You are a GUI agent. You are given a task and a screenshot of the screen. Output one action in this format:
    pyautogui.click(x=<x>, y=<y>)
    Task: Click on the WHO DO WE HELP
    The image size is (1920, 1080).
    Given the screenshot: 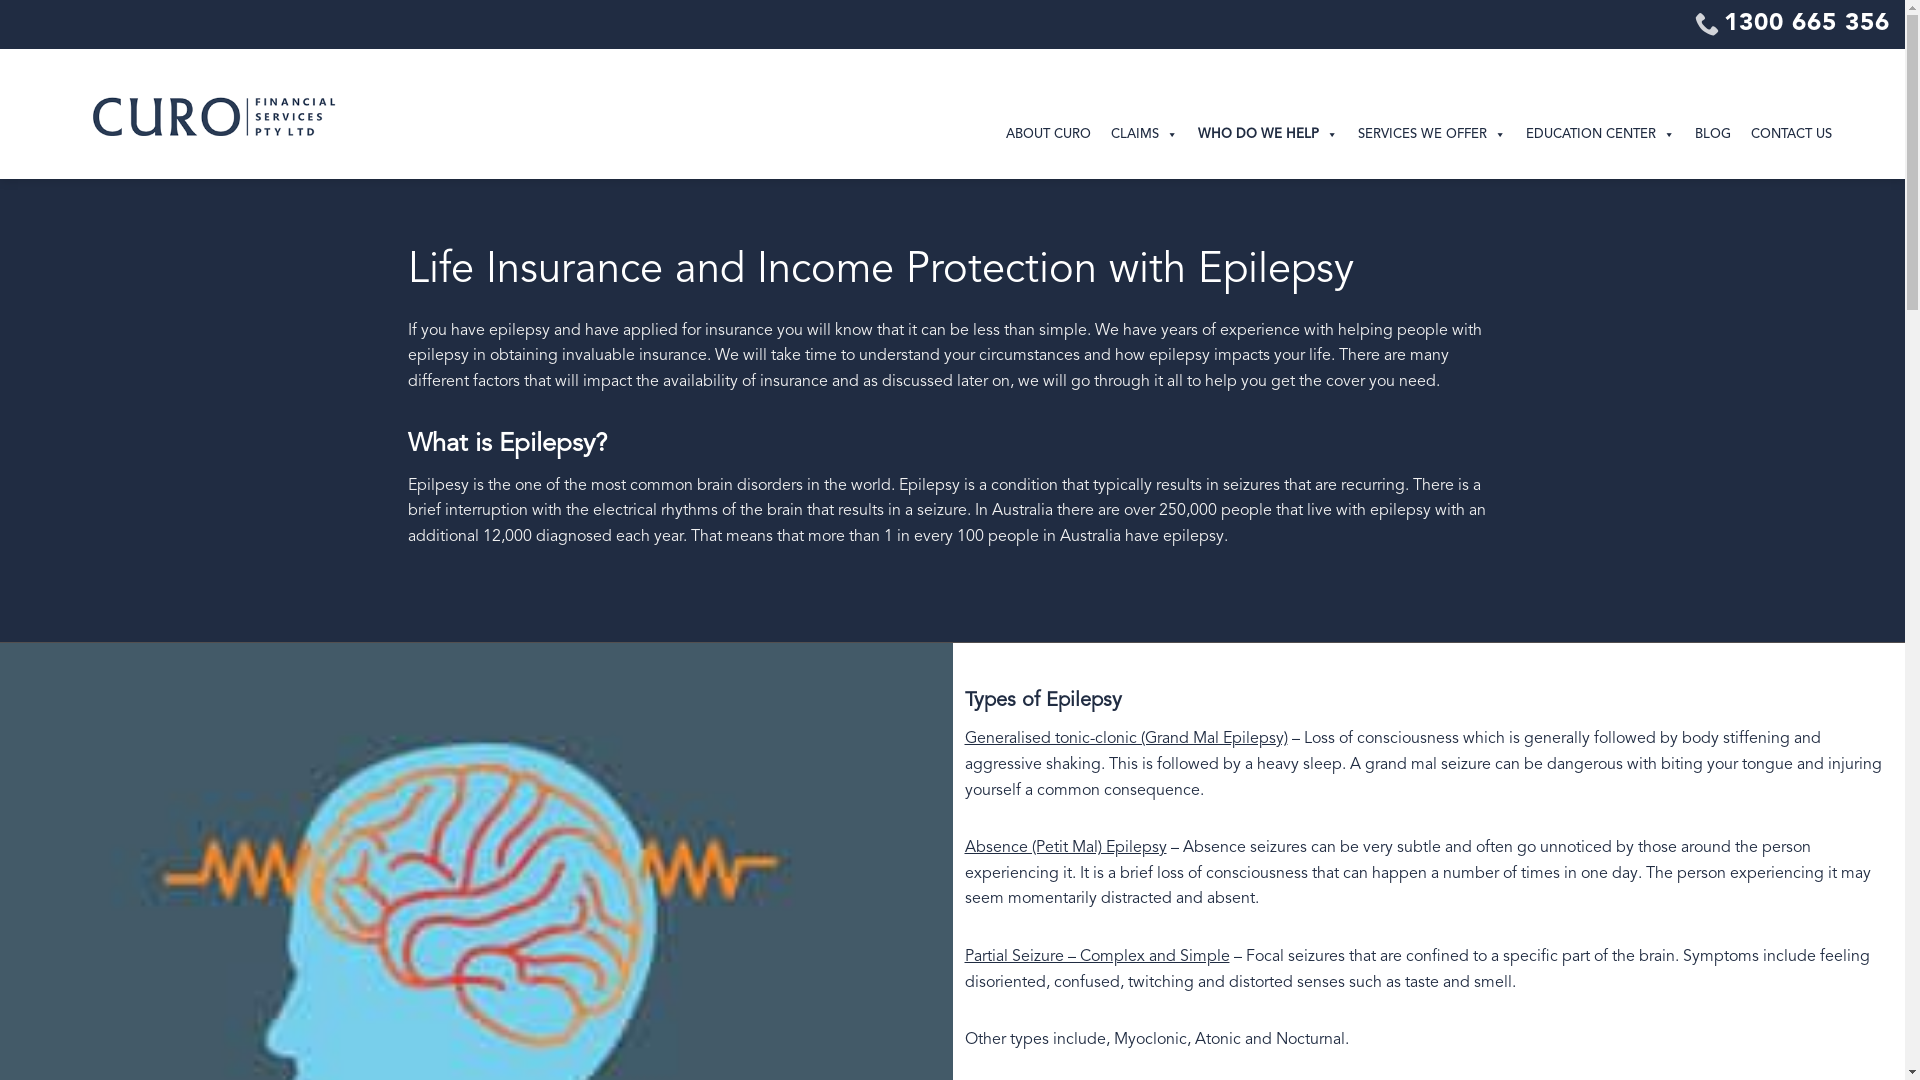 What is the action you would take?
    pyautogui.click(x=1268, y=135)
    